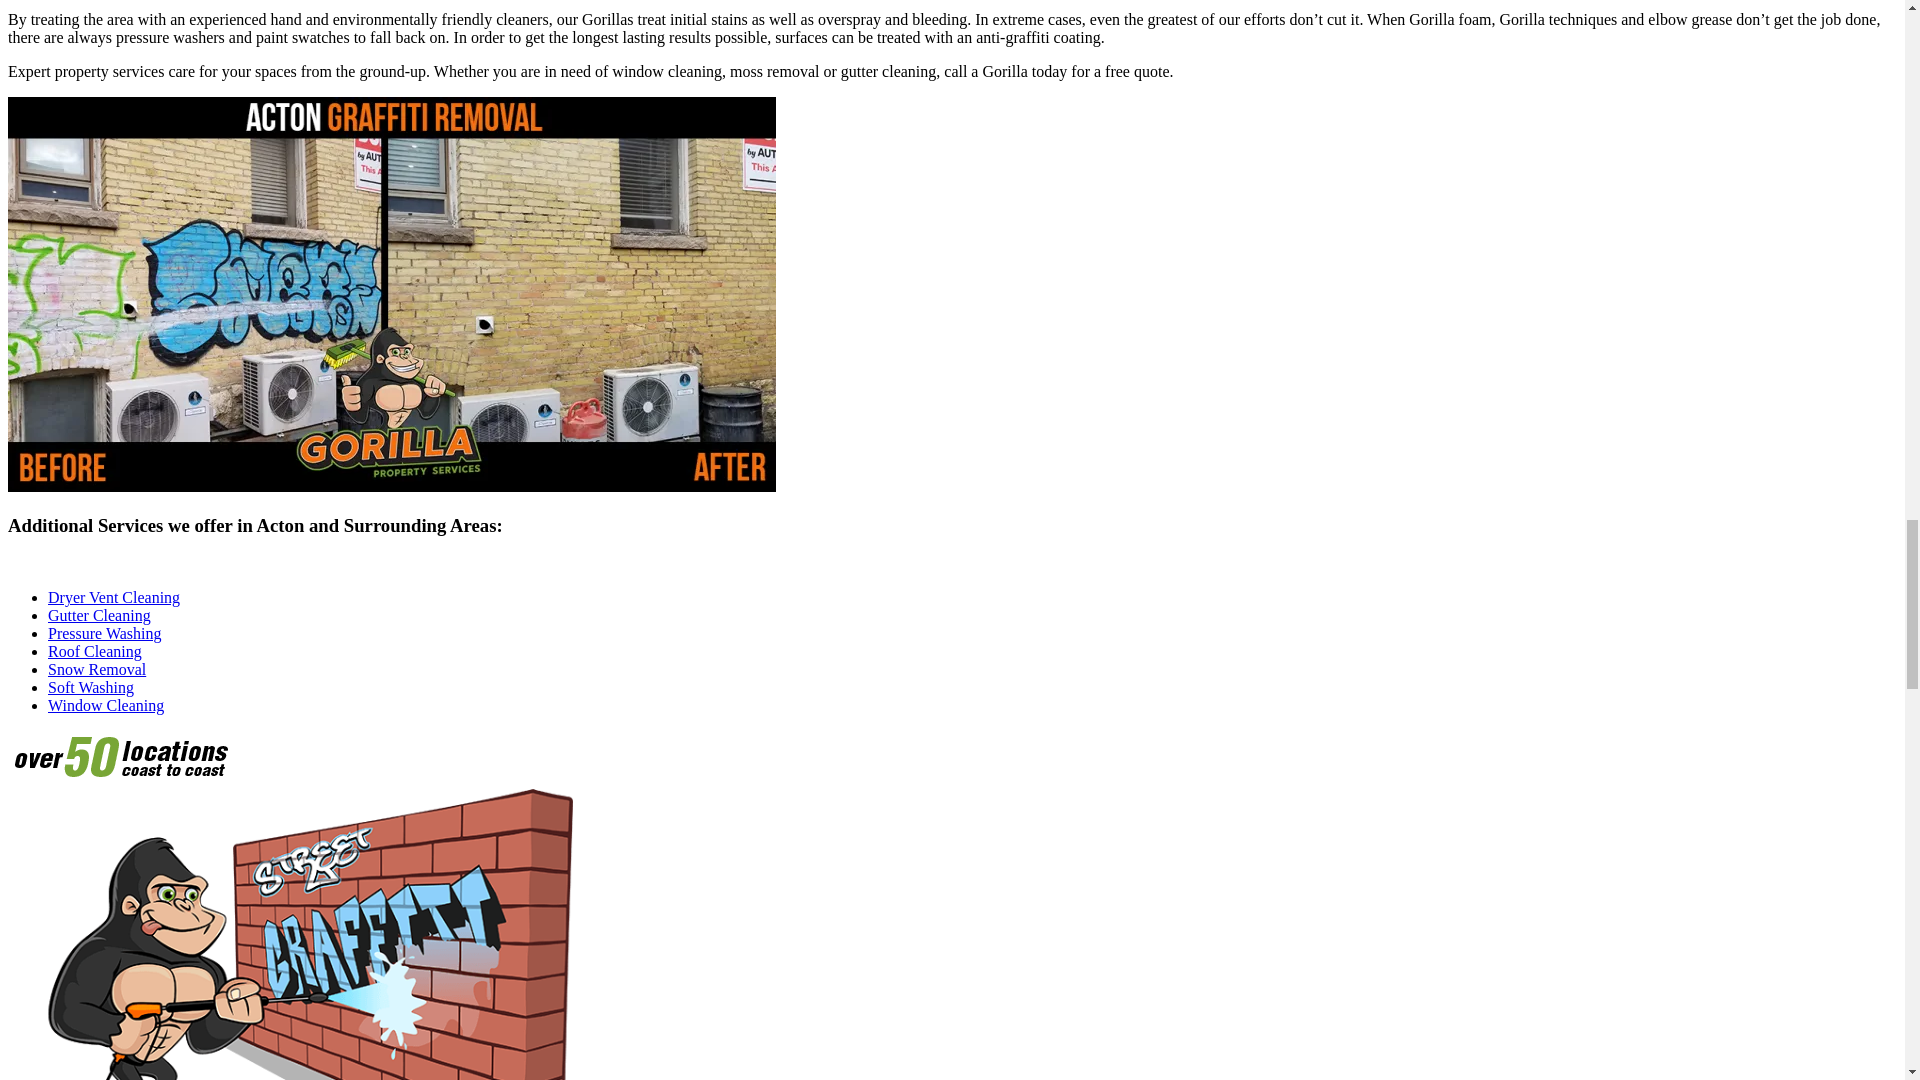 This screenshot has width=1920, height=1080. Describe the element at coordinates (91, 687) in the screenshot. I see `Acton Soft Washing` at that location.